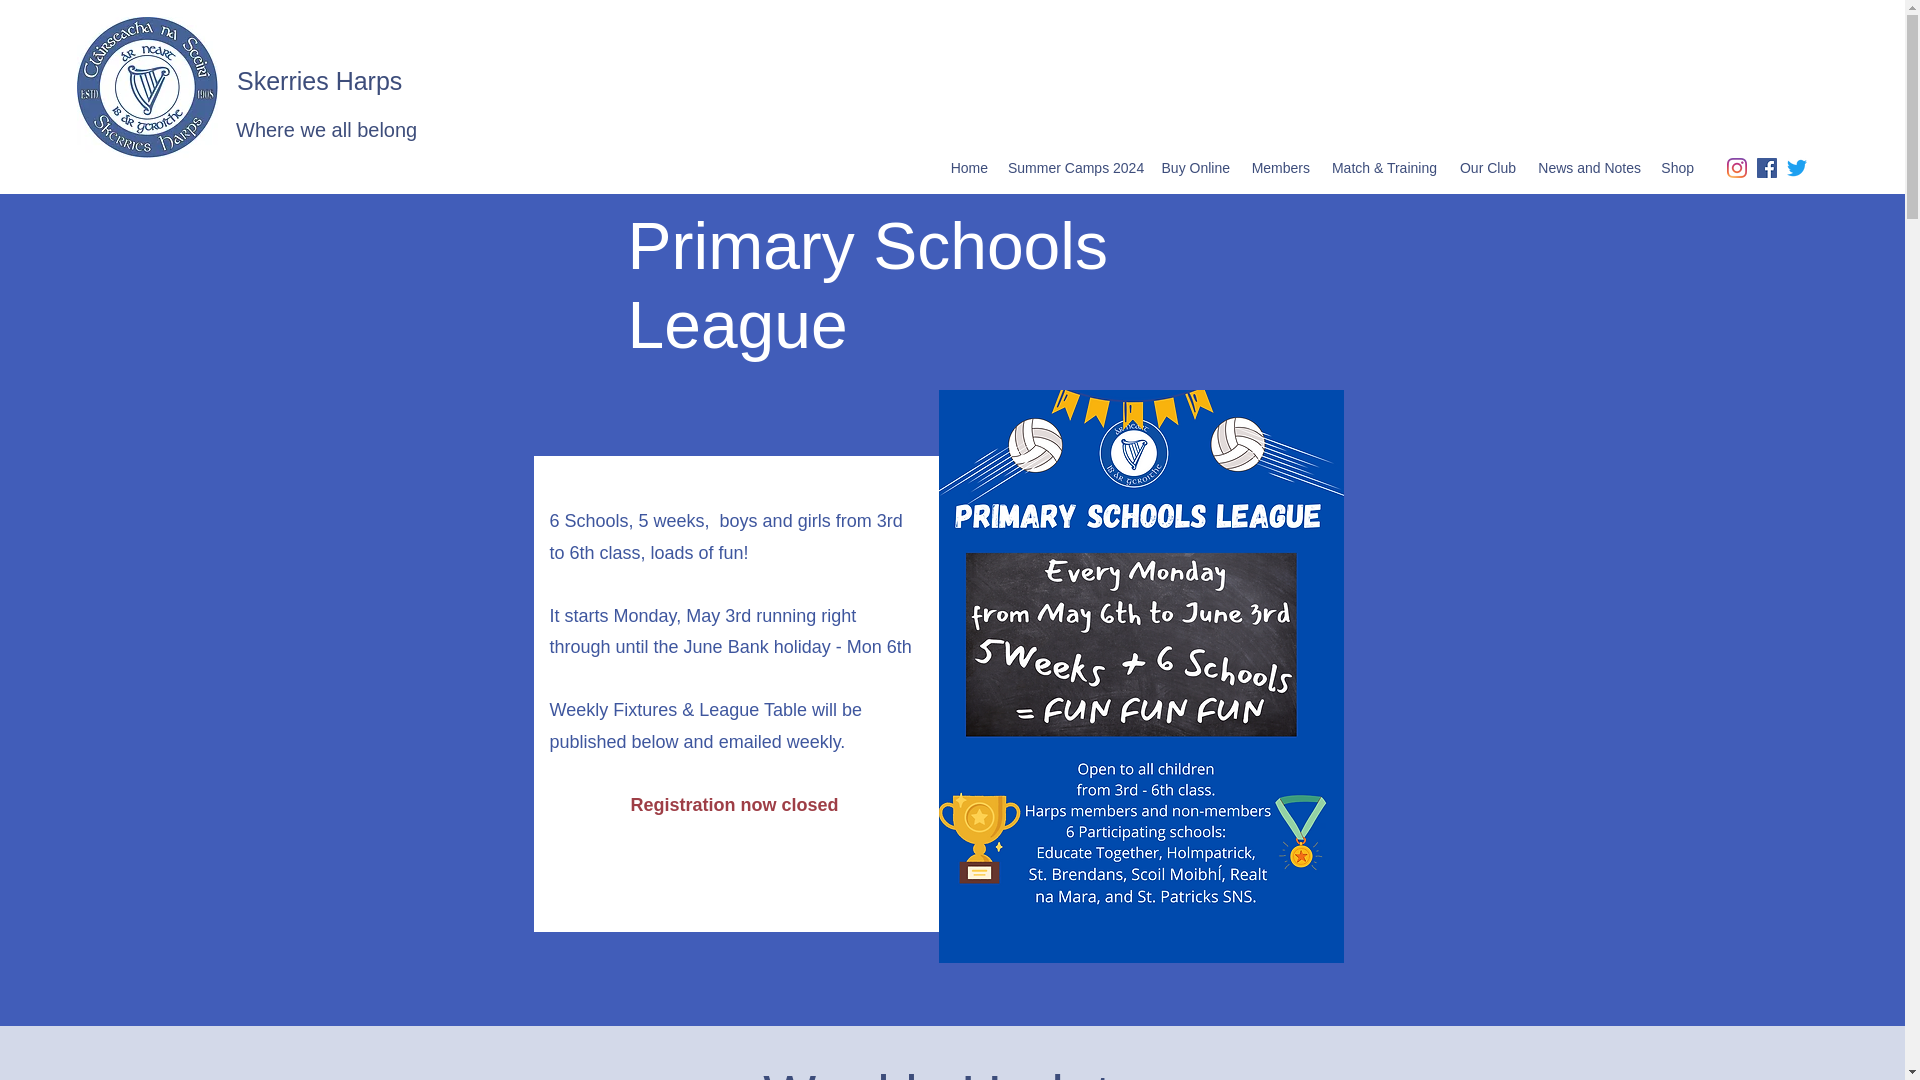  Describe the element at coordinates (1074, 168) in the screenshot. I see `Summer Camps 2024` at that location.